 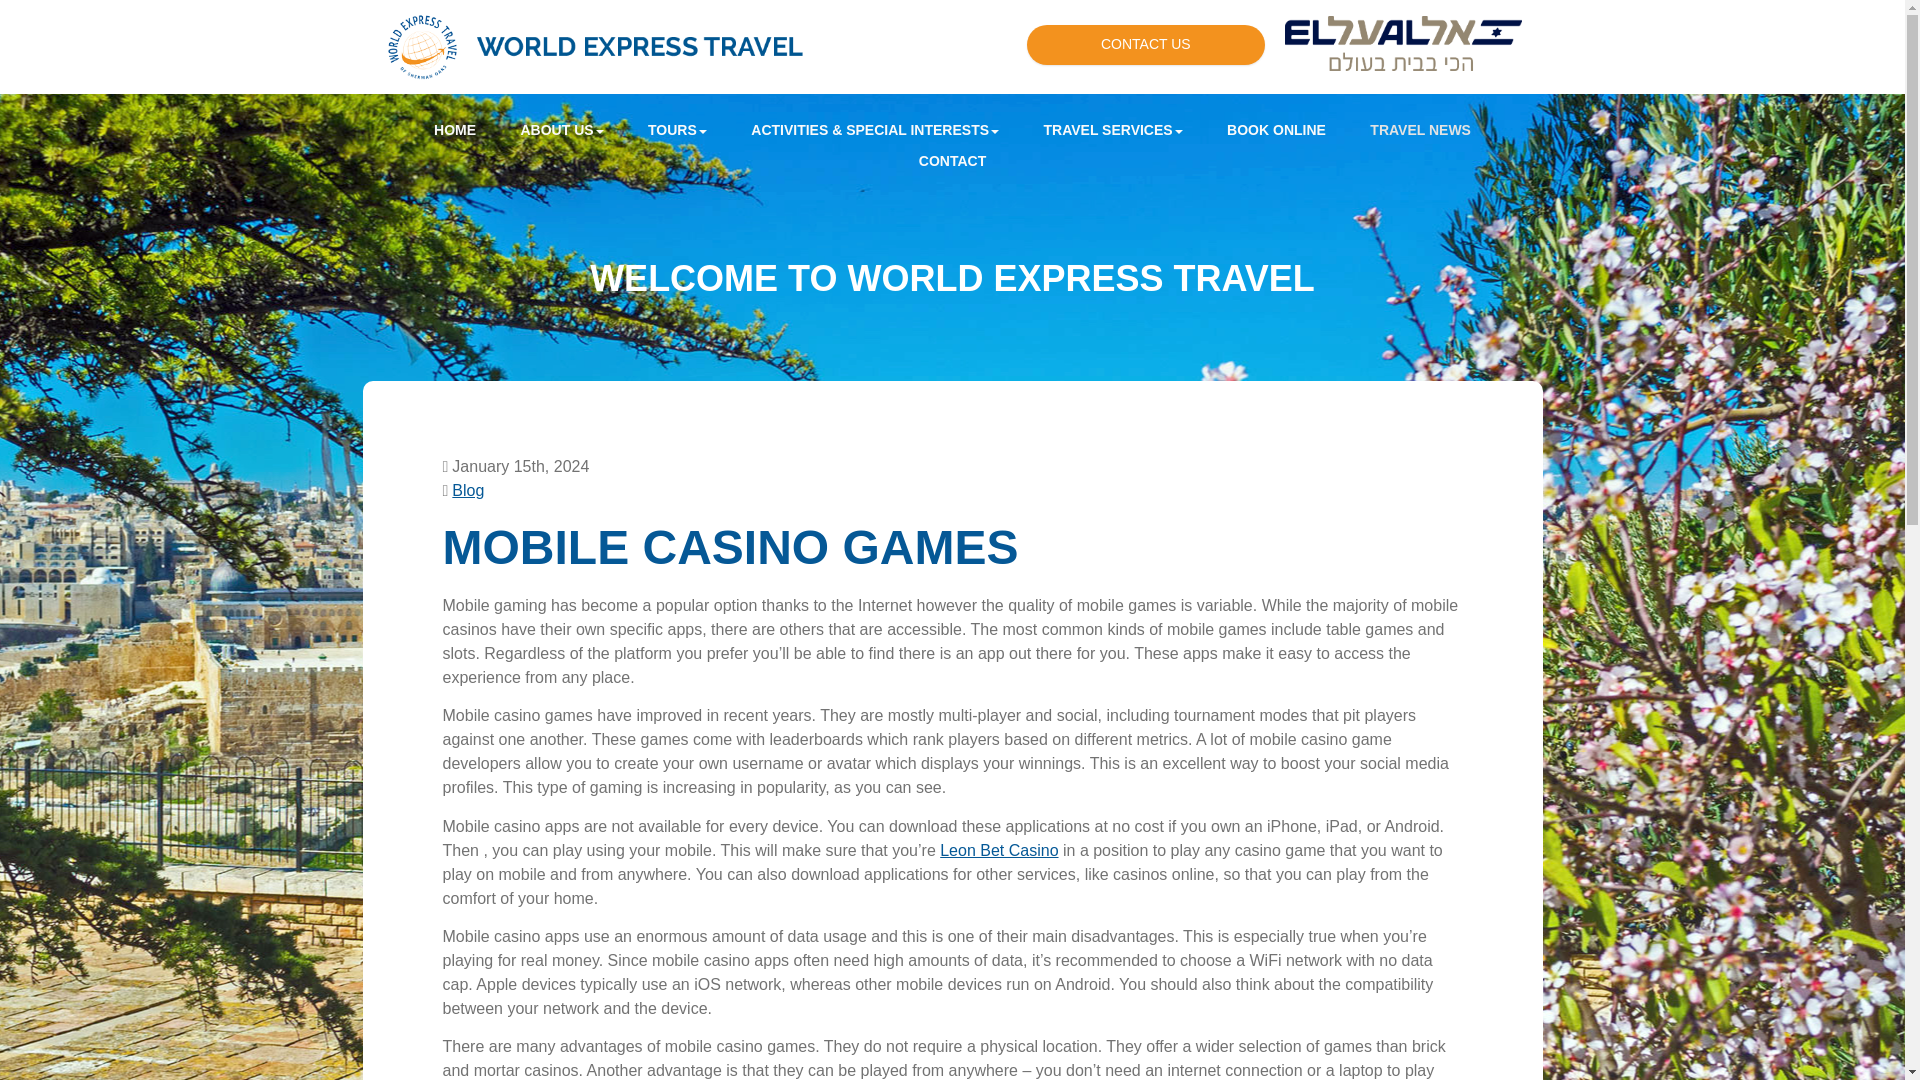 What do you see at coordinates (1420, 130) in the screenshot?
I see `TRAVEL NEWS` at bounding box center [1420, 130].